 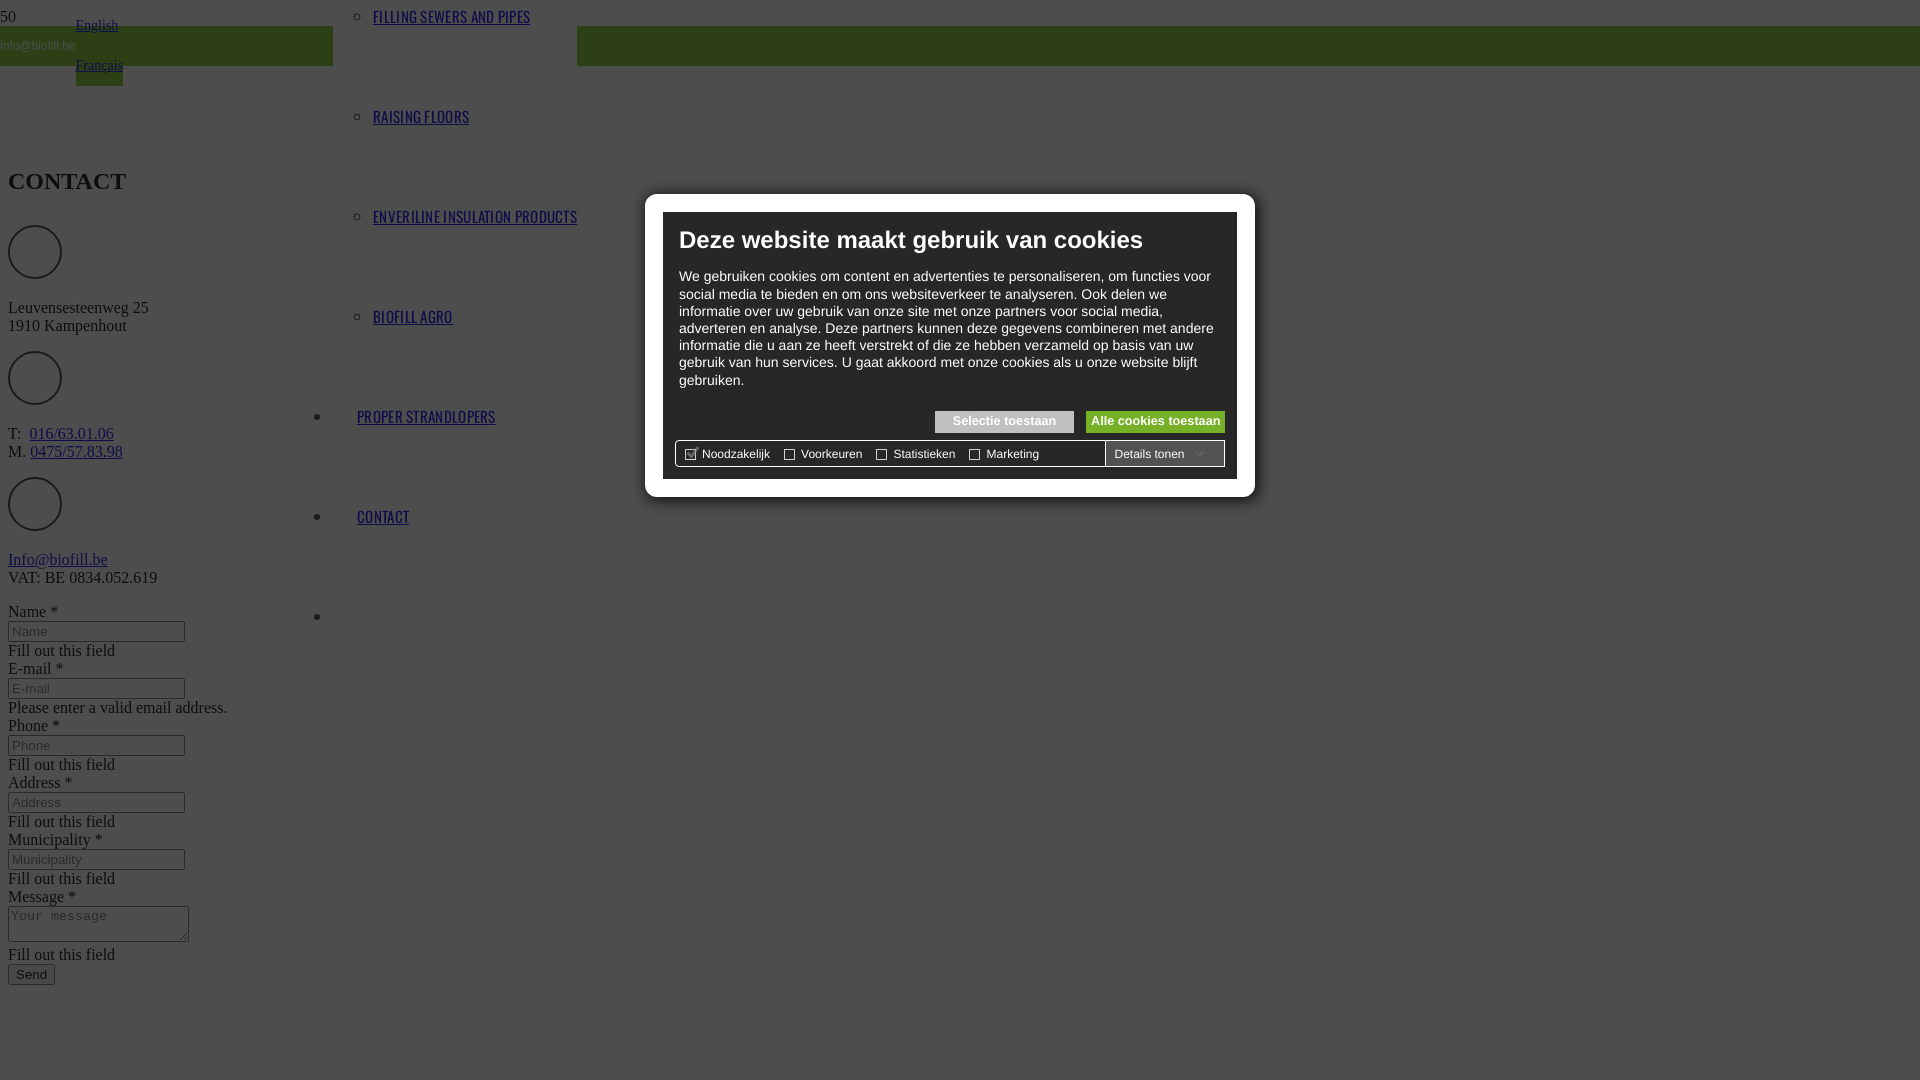 I want to click on PROPER STRANDLOPERS, so click(x=426, y=416).